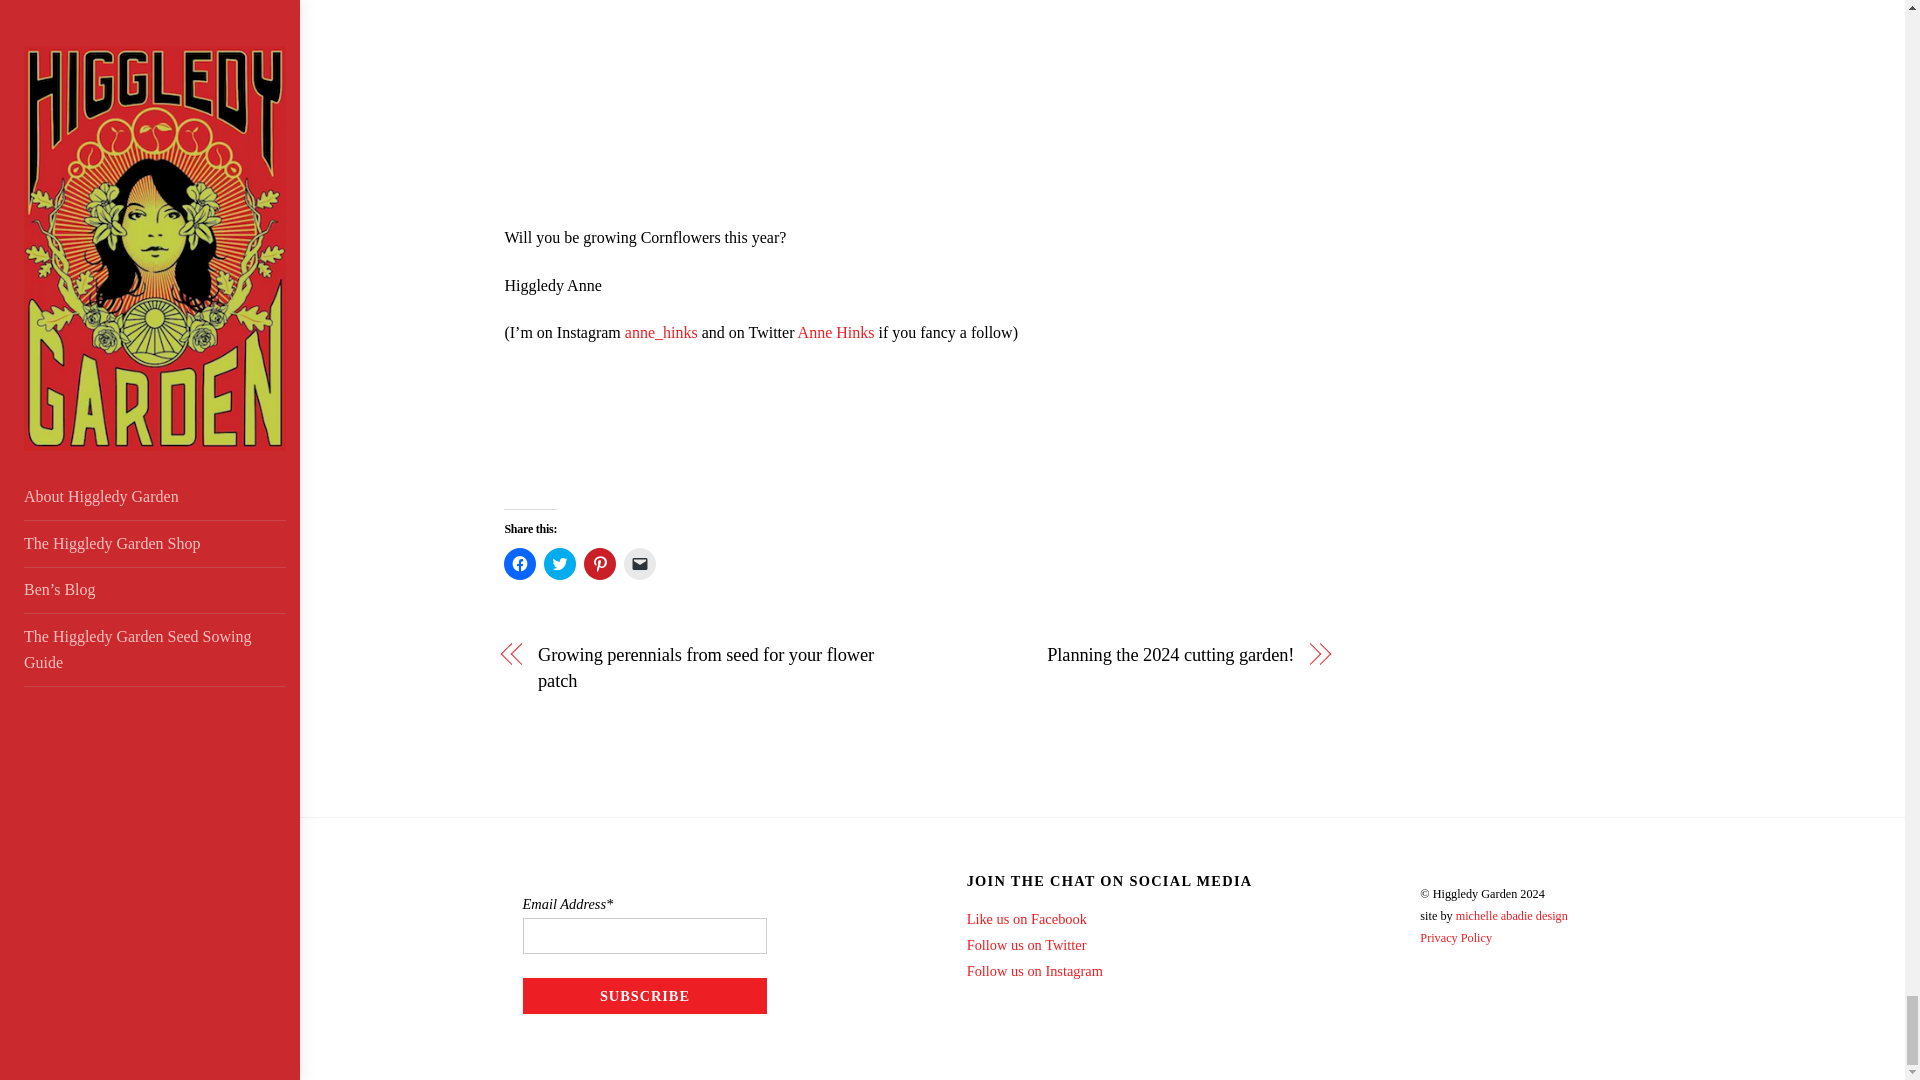 The image size is (1920, 1080). I want to click on Click to share on Facebook, so click(519, 563).